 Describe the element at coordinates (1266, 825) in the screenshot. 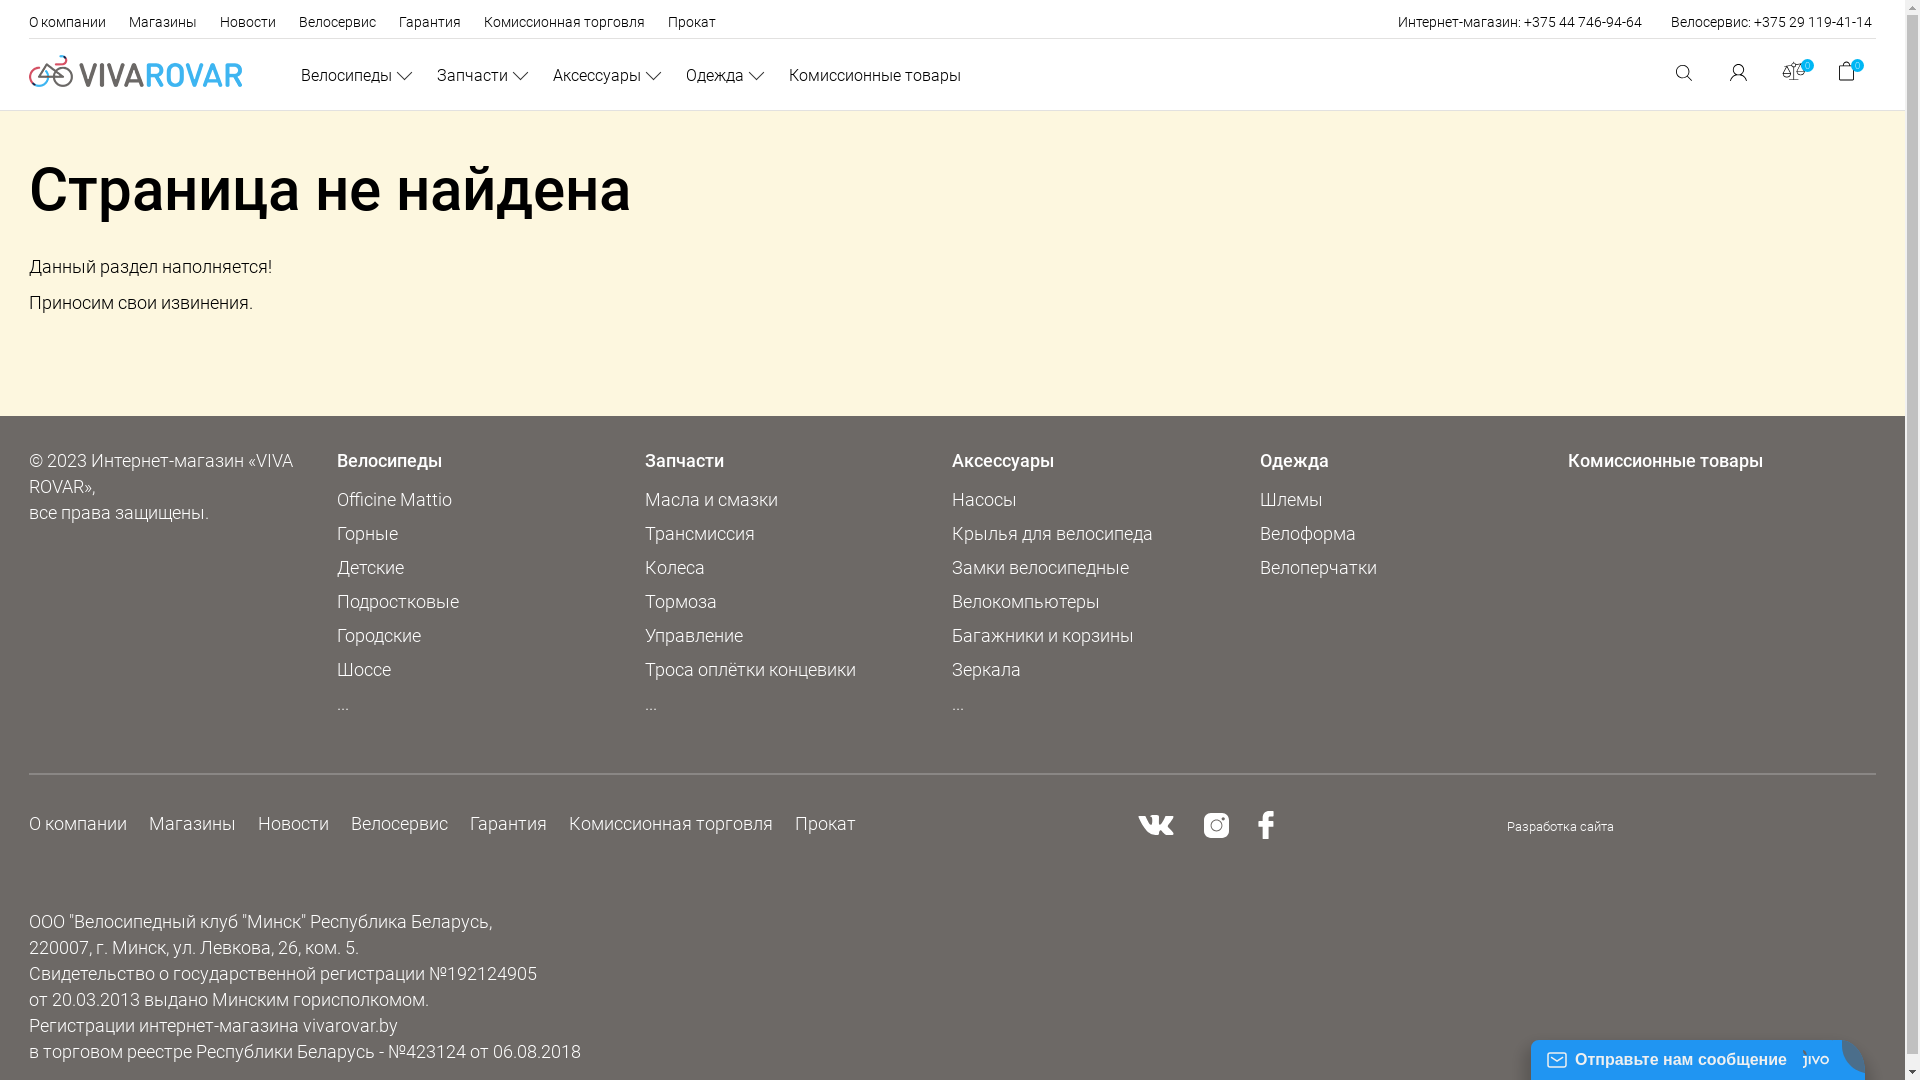

I see `<` at that location.